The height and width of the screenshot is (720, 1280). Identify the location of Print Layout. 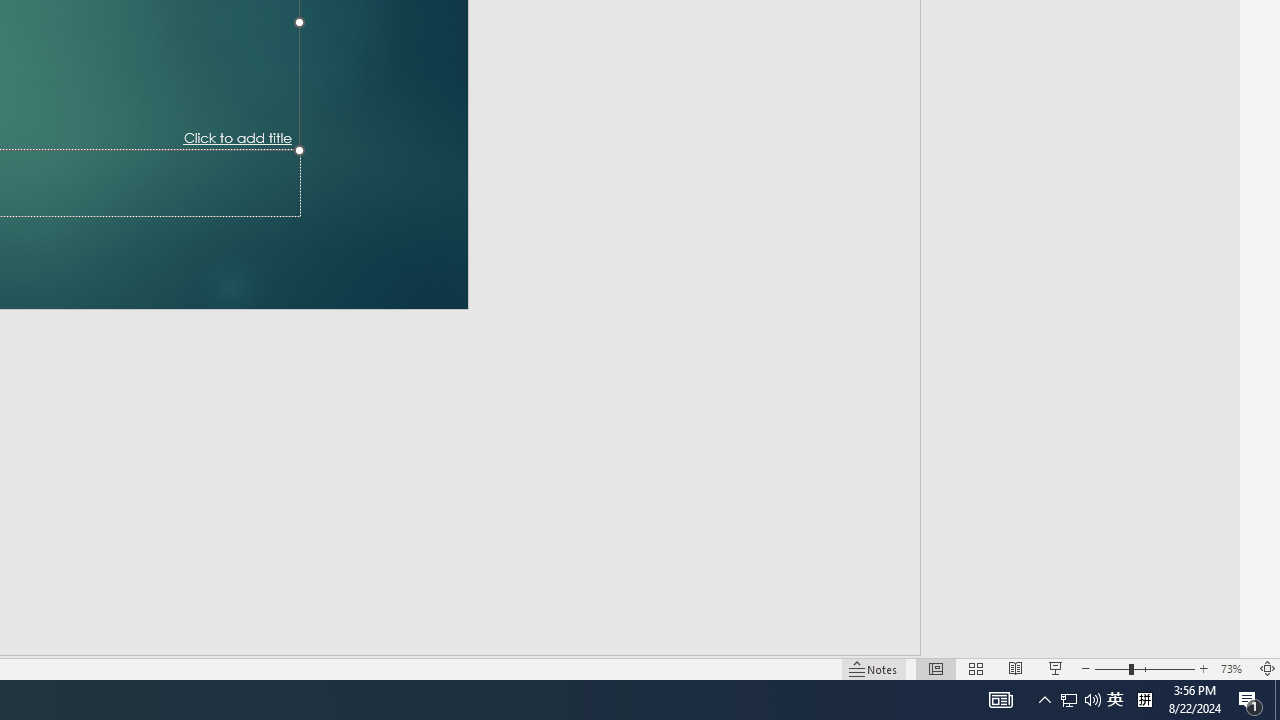
(924, 640).